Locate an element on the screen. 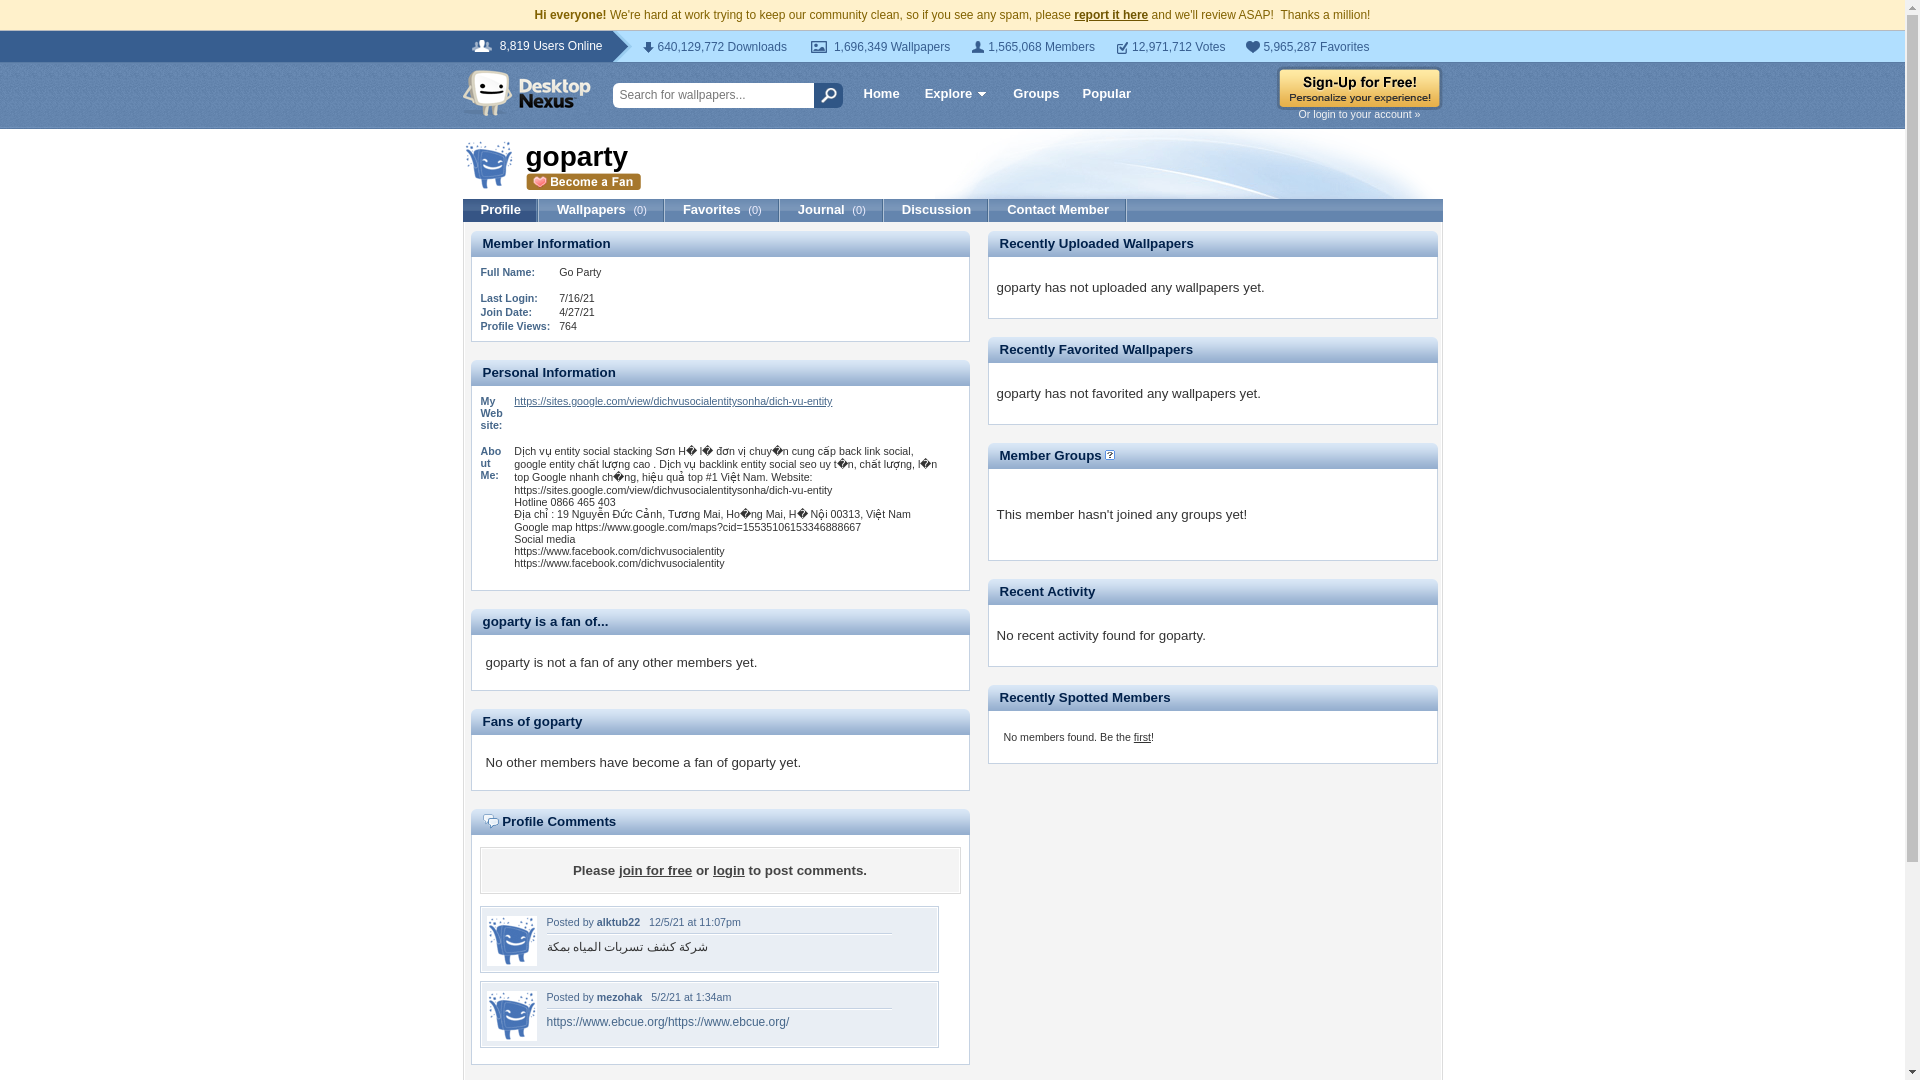 Image resolution: width=1920 pixels, height=1080 pixels. join for free is located at coordinates (654, 870).